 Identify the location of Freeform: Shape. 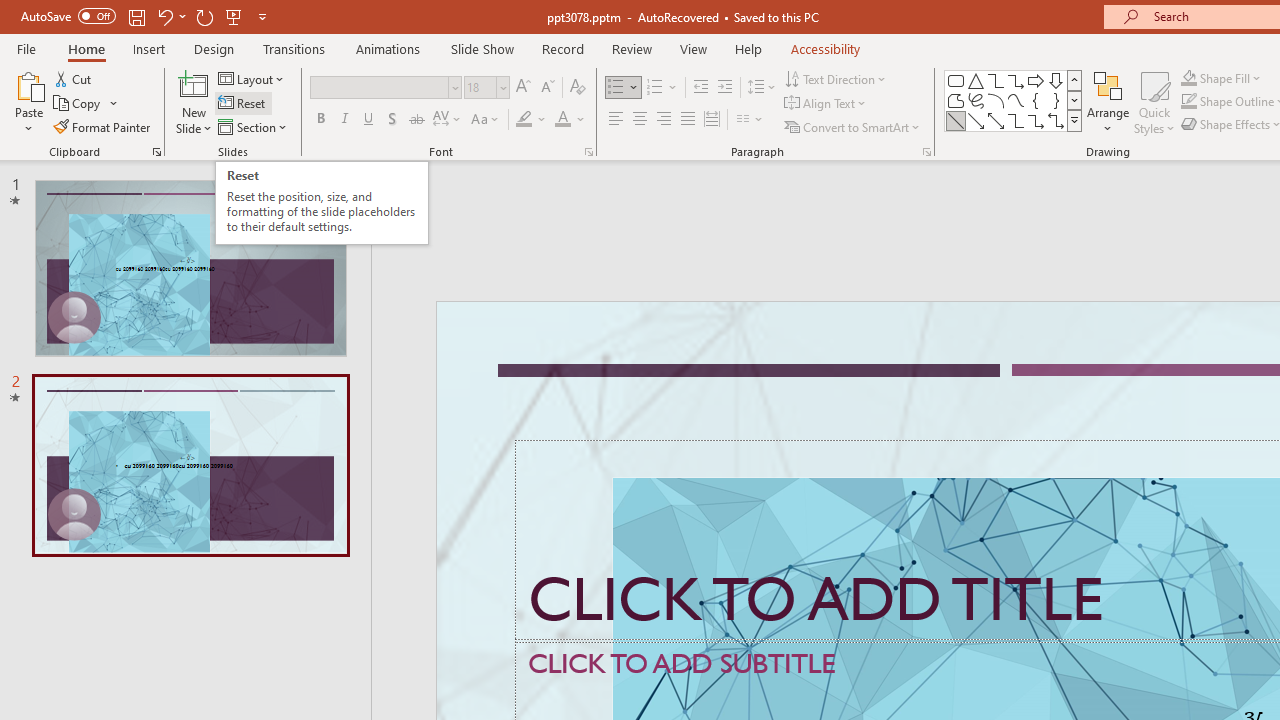
(956, 100).